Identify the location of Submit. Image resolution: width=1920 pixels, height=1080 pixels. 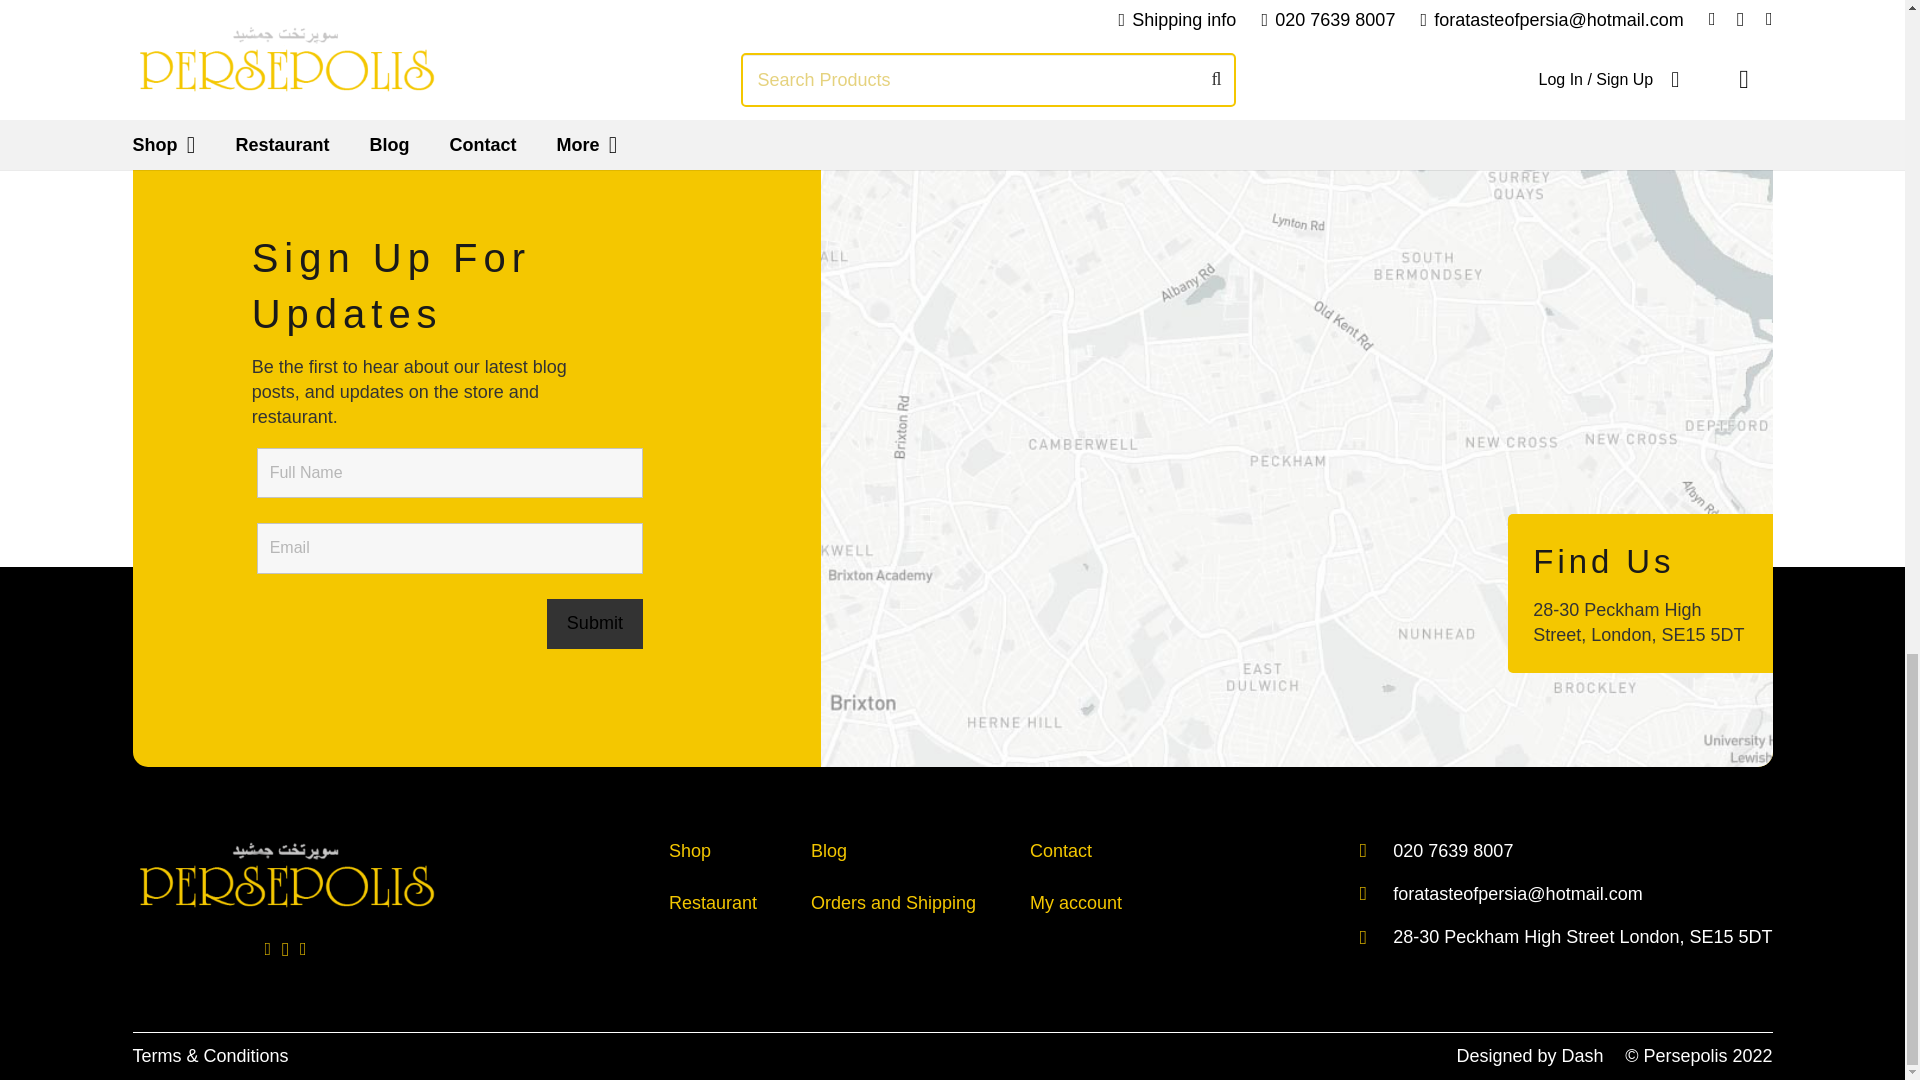
(595, 624).